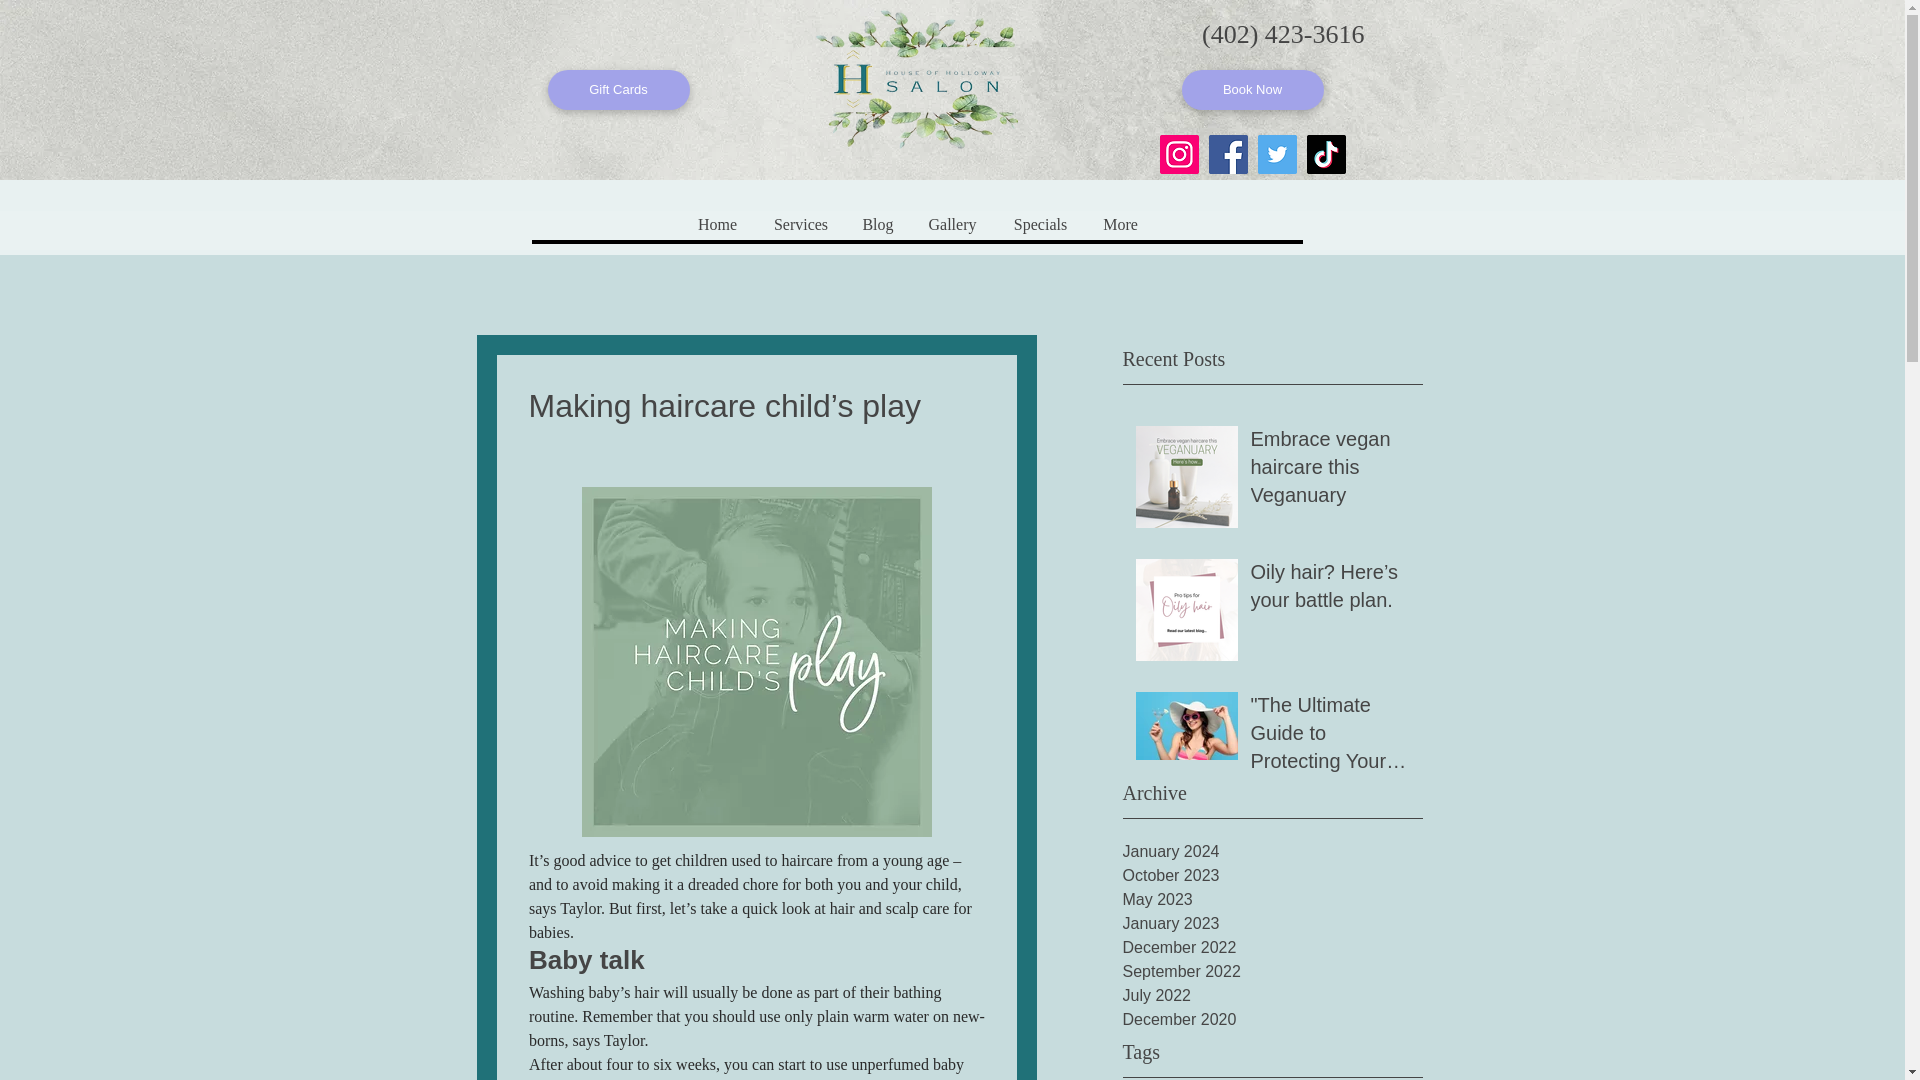  Describe the element at coordinates (877, 224) in the screenshot. I see `Blog` at that location.